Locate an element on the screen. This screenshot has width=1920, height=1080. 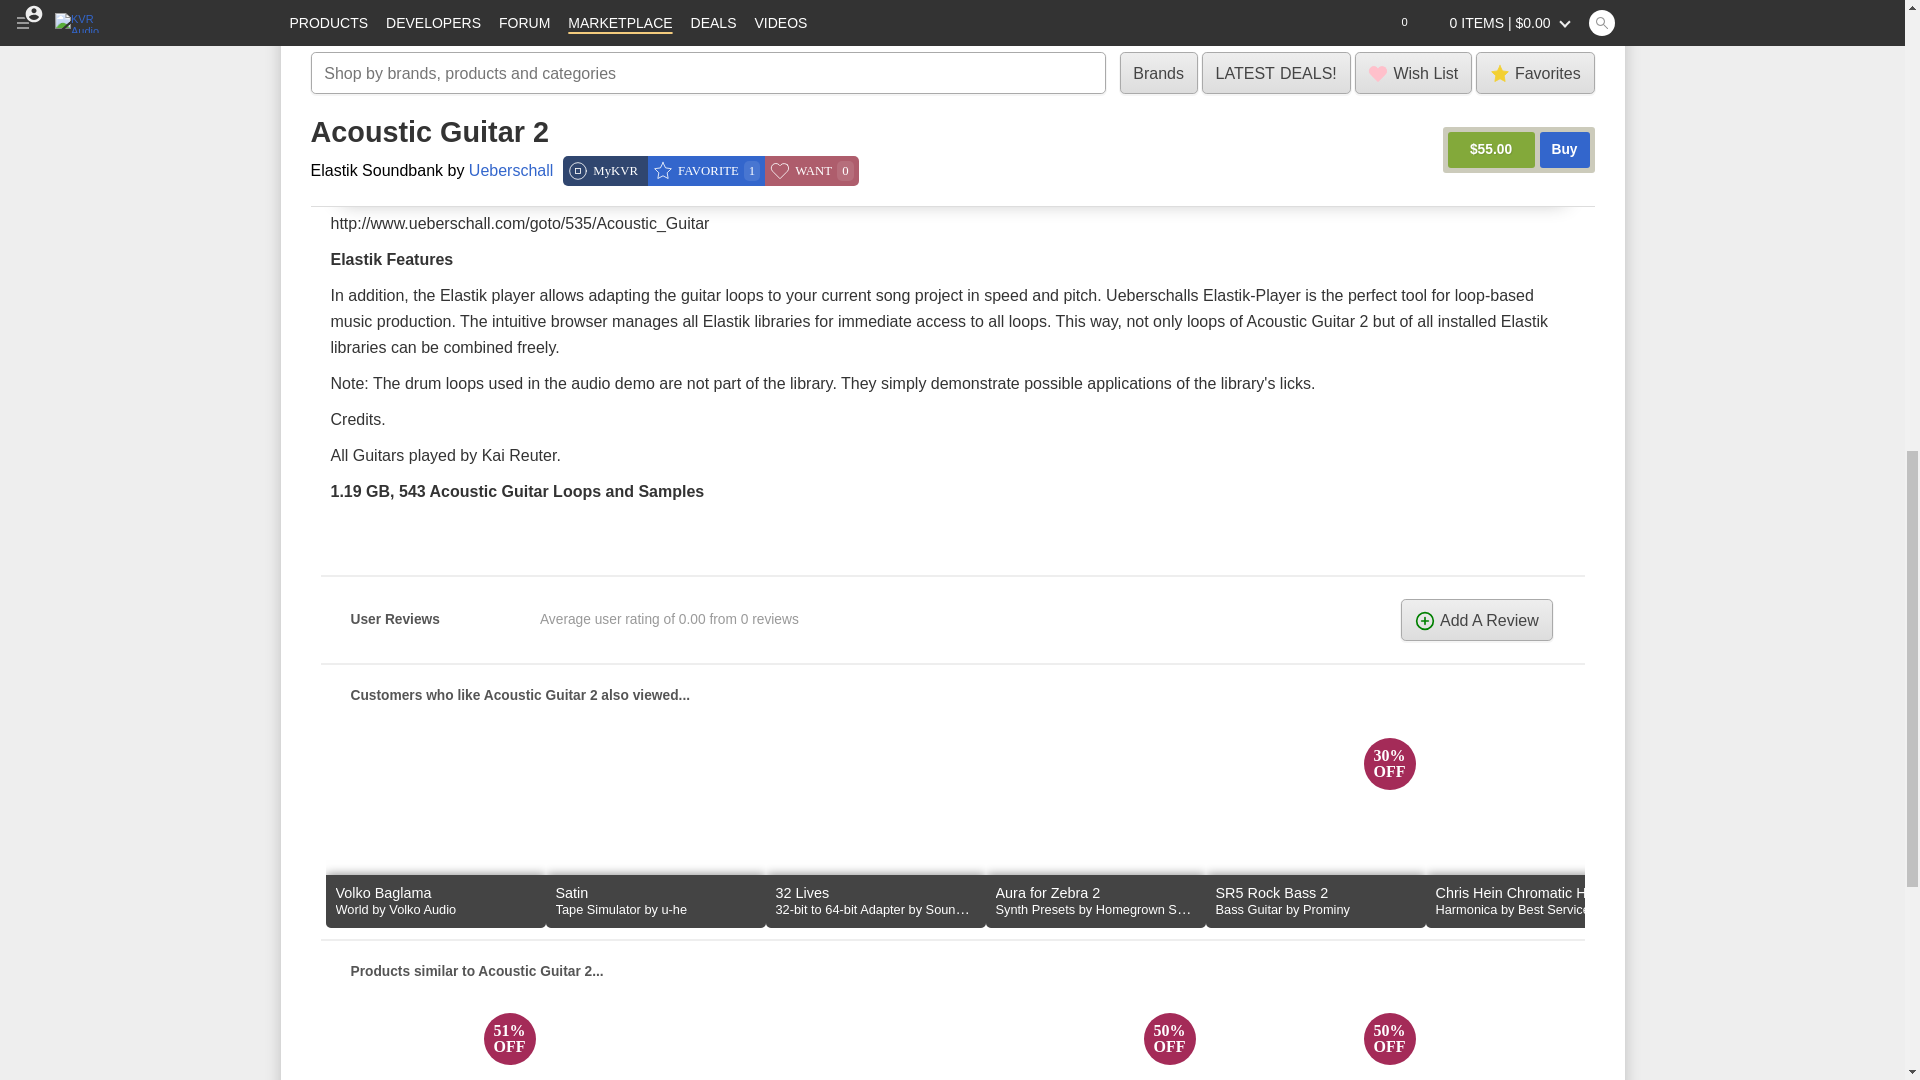
Customers who like Acoustic Guitar 2 also viewed... is located at coordinates (952, 694).